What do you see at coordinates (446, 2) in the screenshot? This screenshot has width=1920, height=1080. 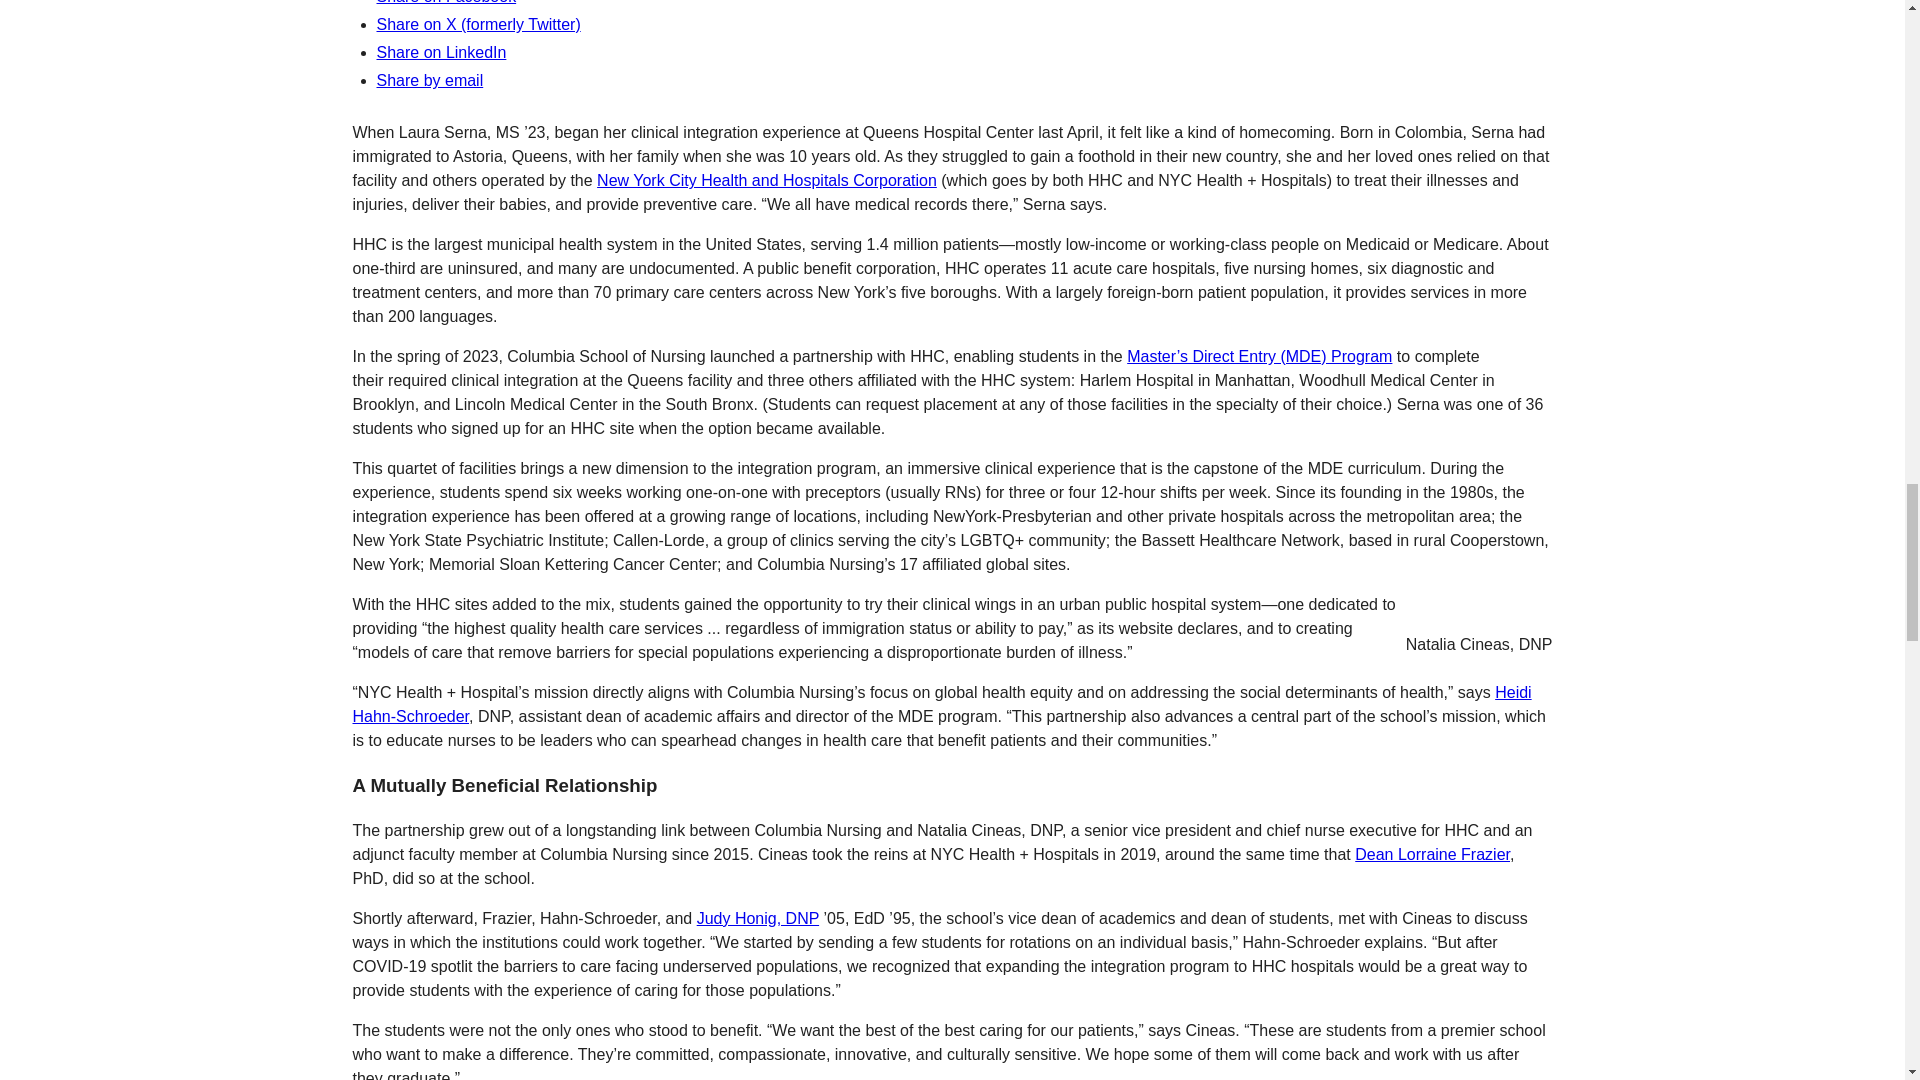 I see `Share this page on Facebook` at bounding box center [446, 2].